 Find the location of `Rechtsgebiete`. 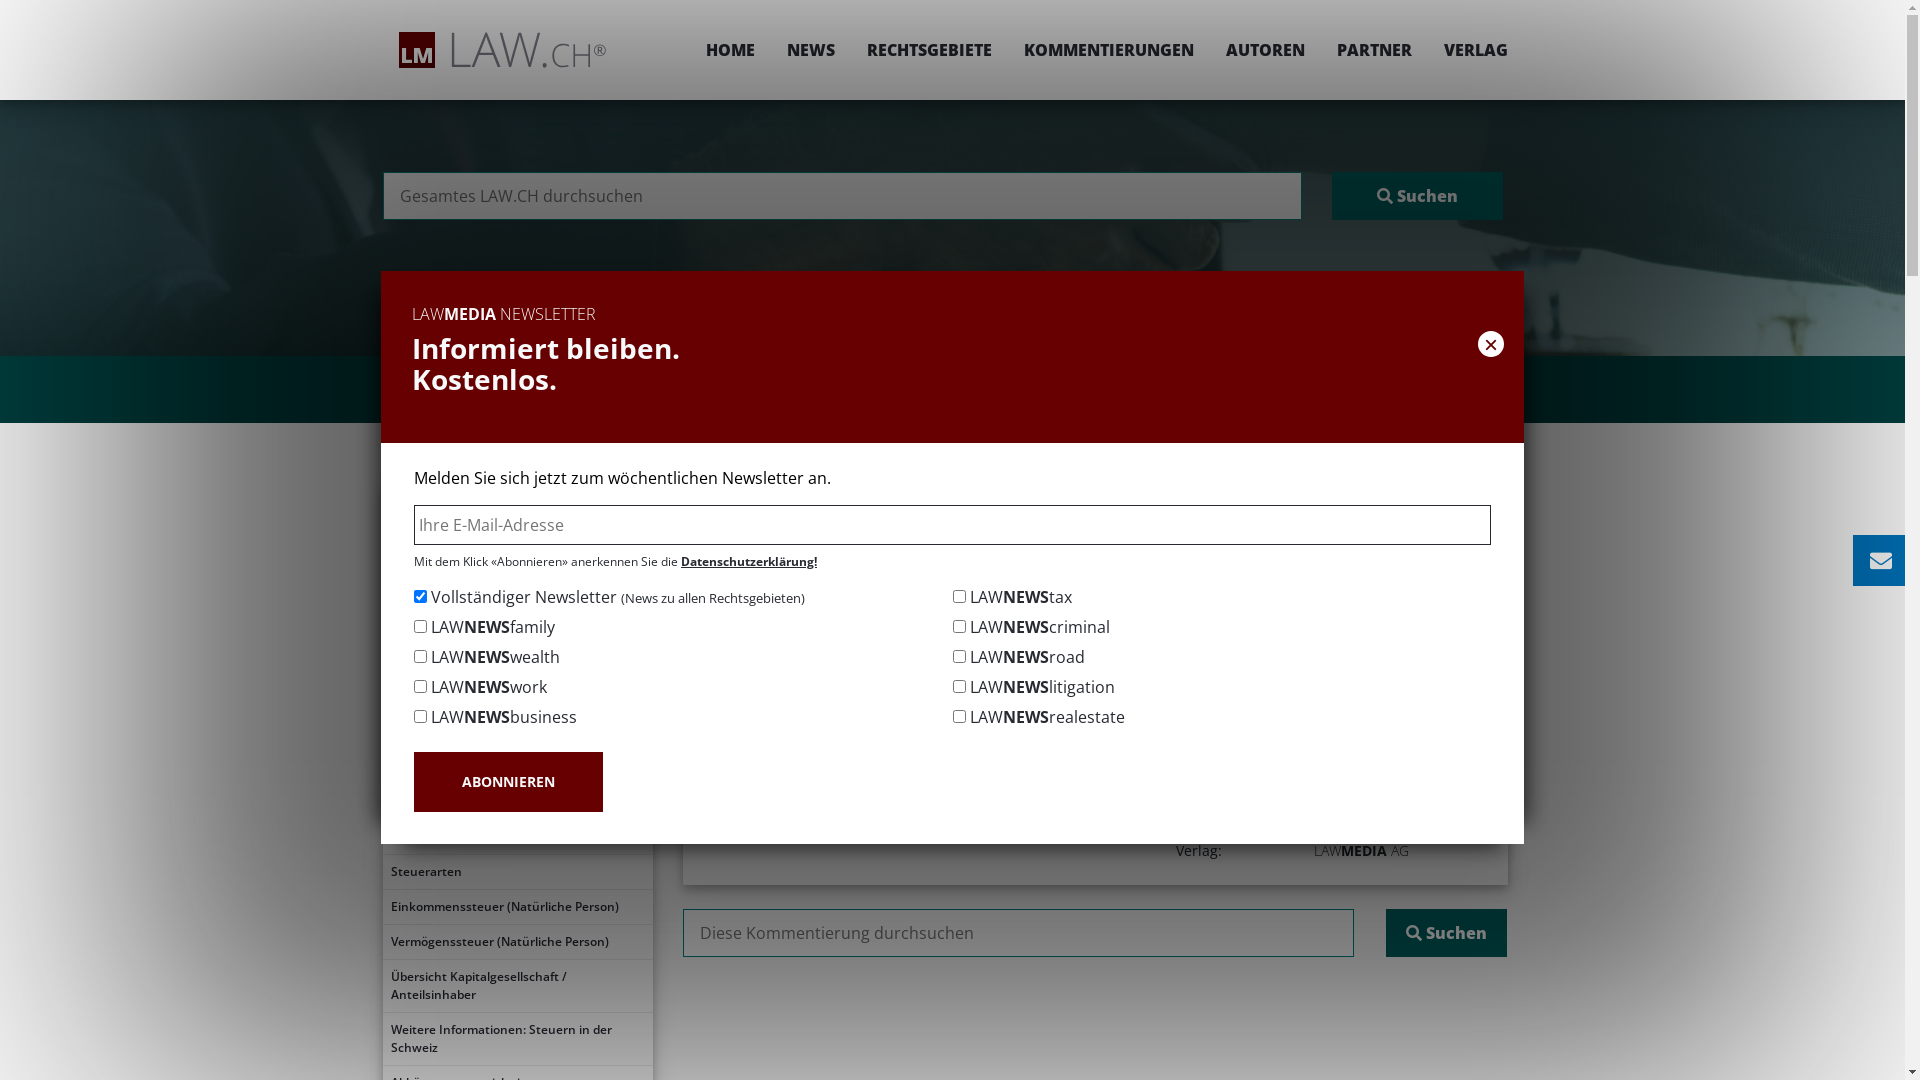

Rechtsgebiete is located at coordinates (920, 496).